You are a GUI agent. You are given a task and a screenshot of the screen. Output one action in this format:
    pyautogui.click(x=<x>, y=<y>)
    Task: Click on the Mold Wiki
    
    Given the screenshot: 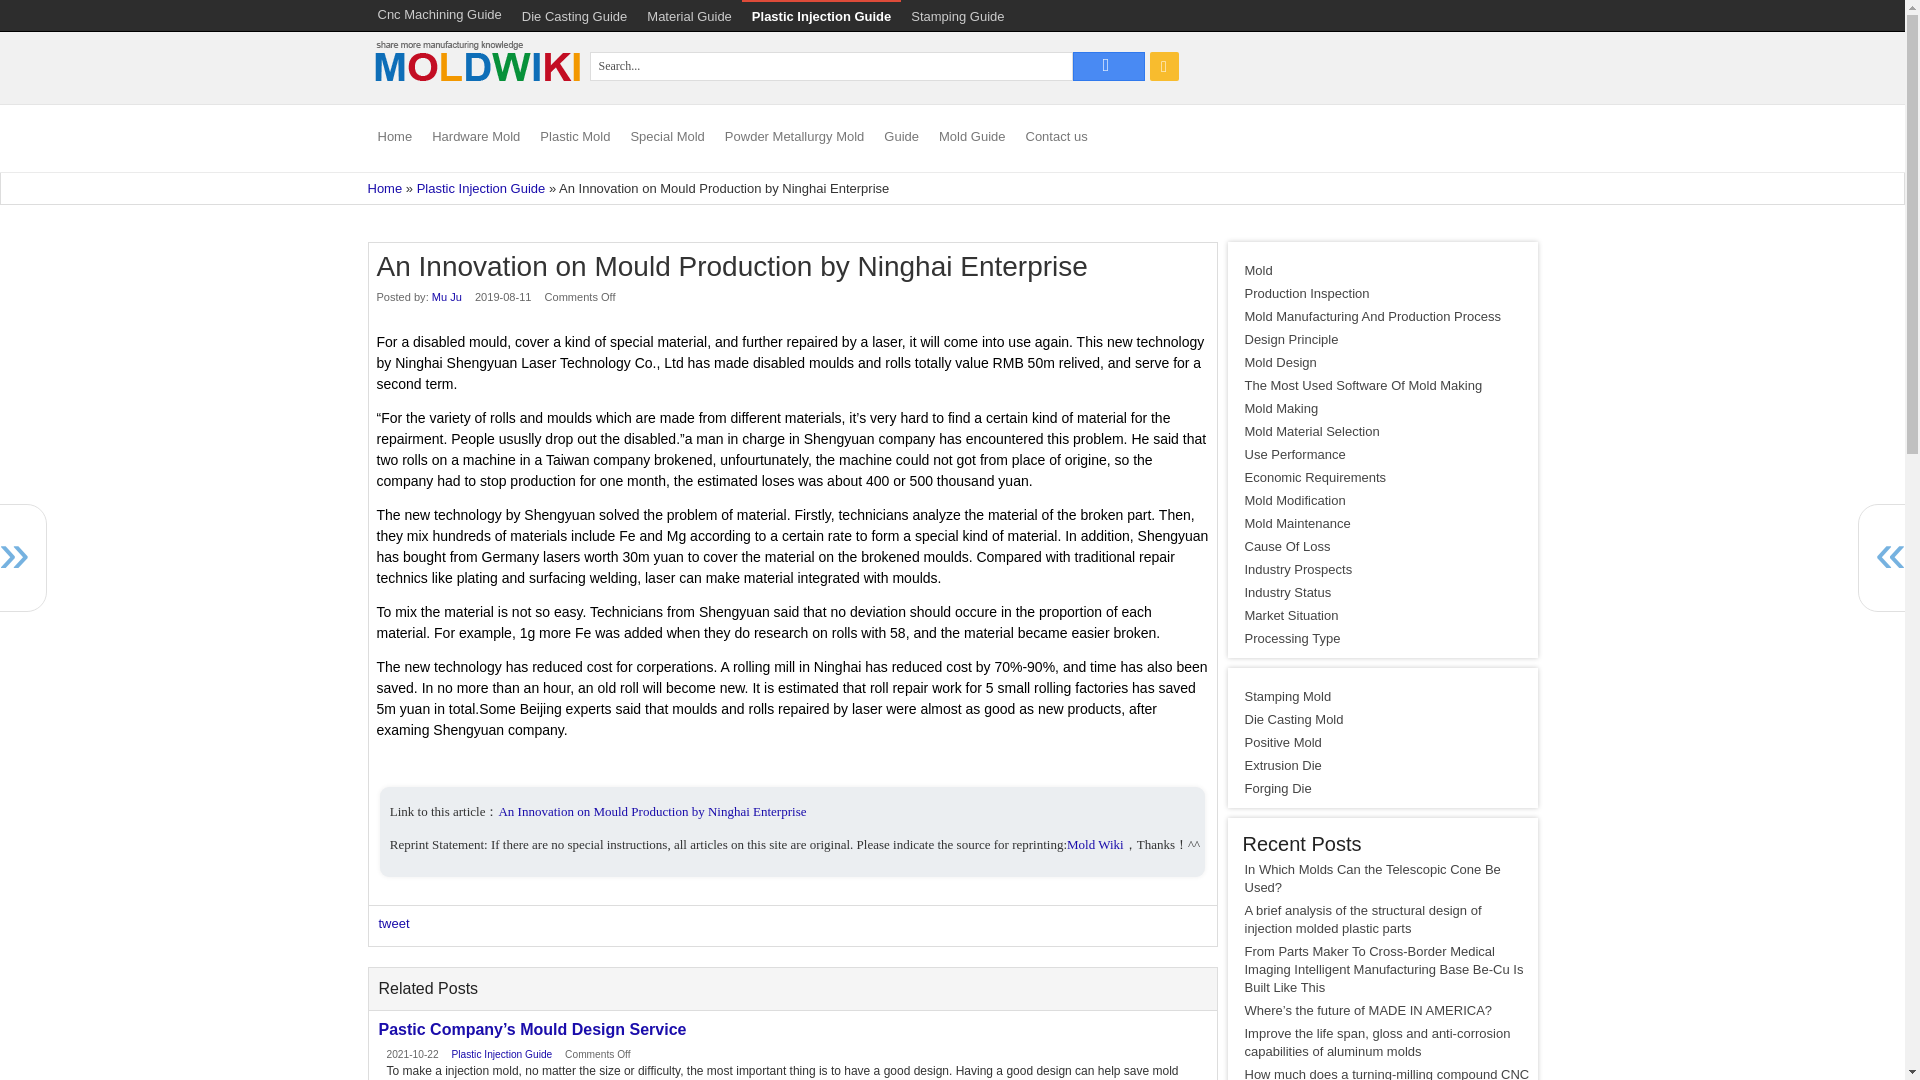 What is the action you would take?
    pyautogui.click(x=476, y=92)
    